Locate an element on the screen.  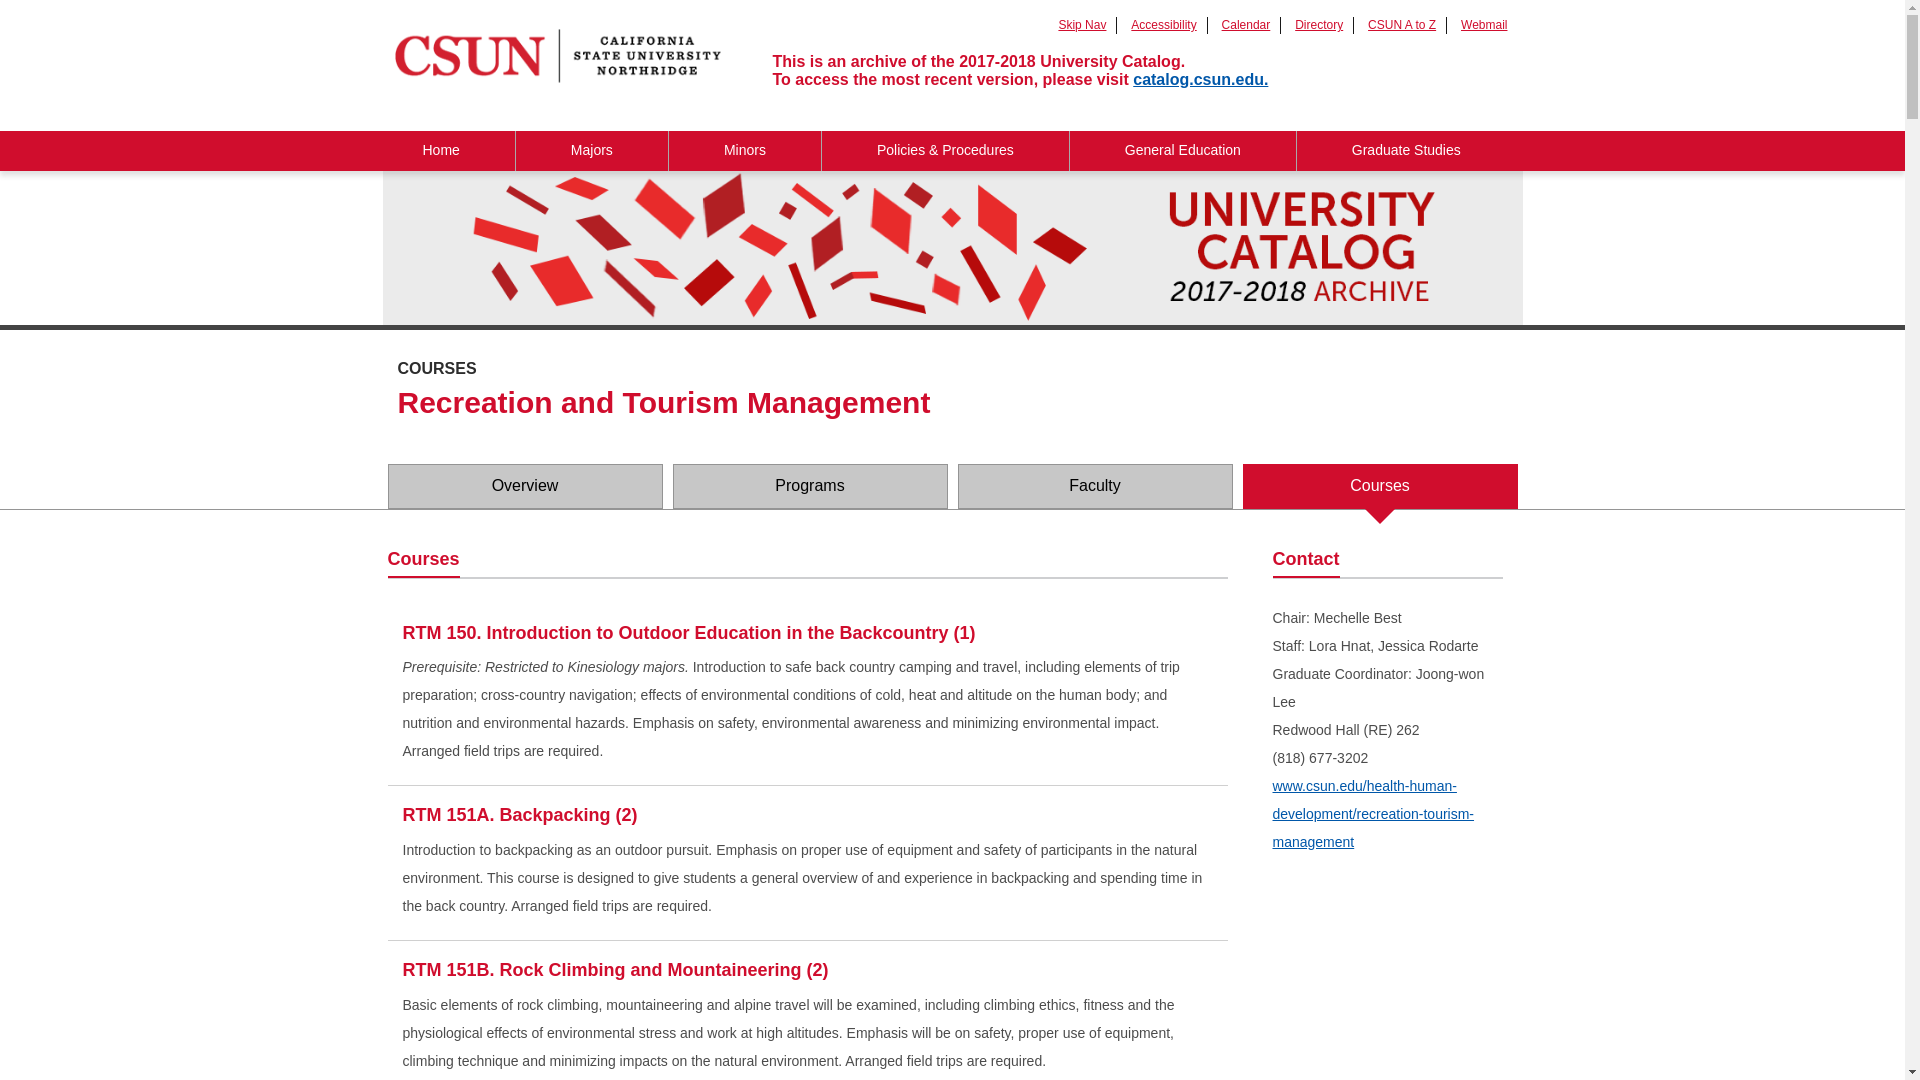
Calendar is located at coordinates (1246, 25).